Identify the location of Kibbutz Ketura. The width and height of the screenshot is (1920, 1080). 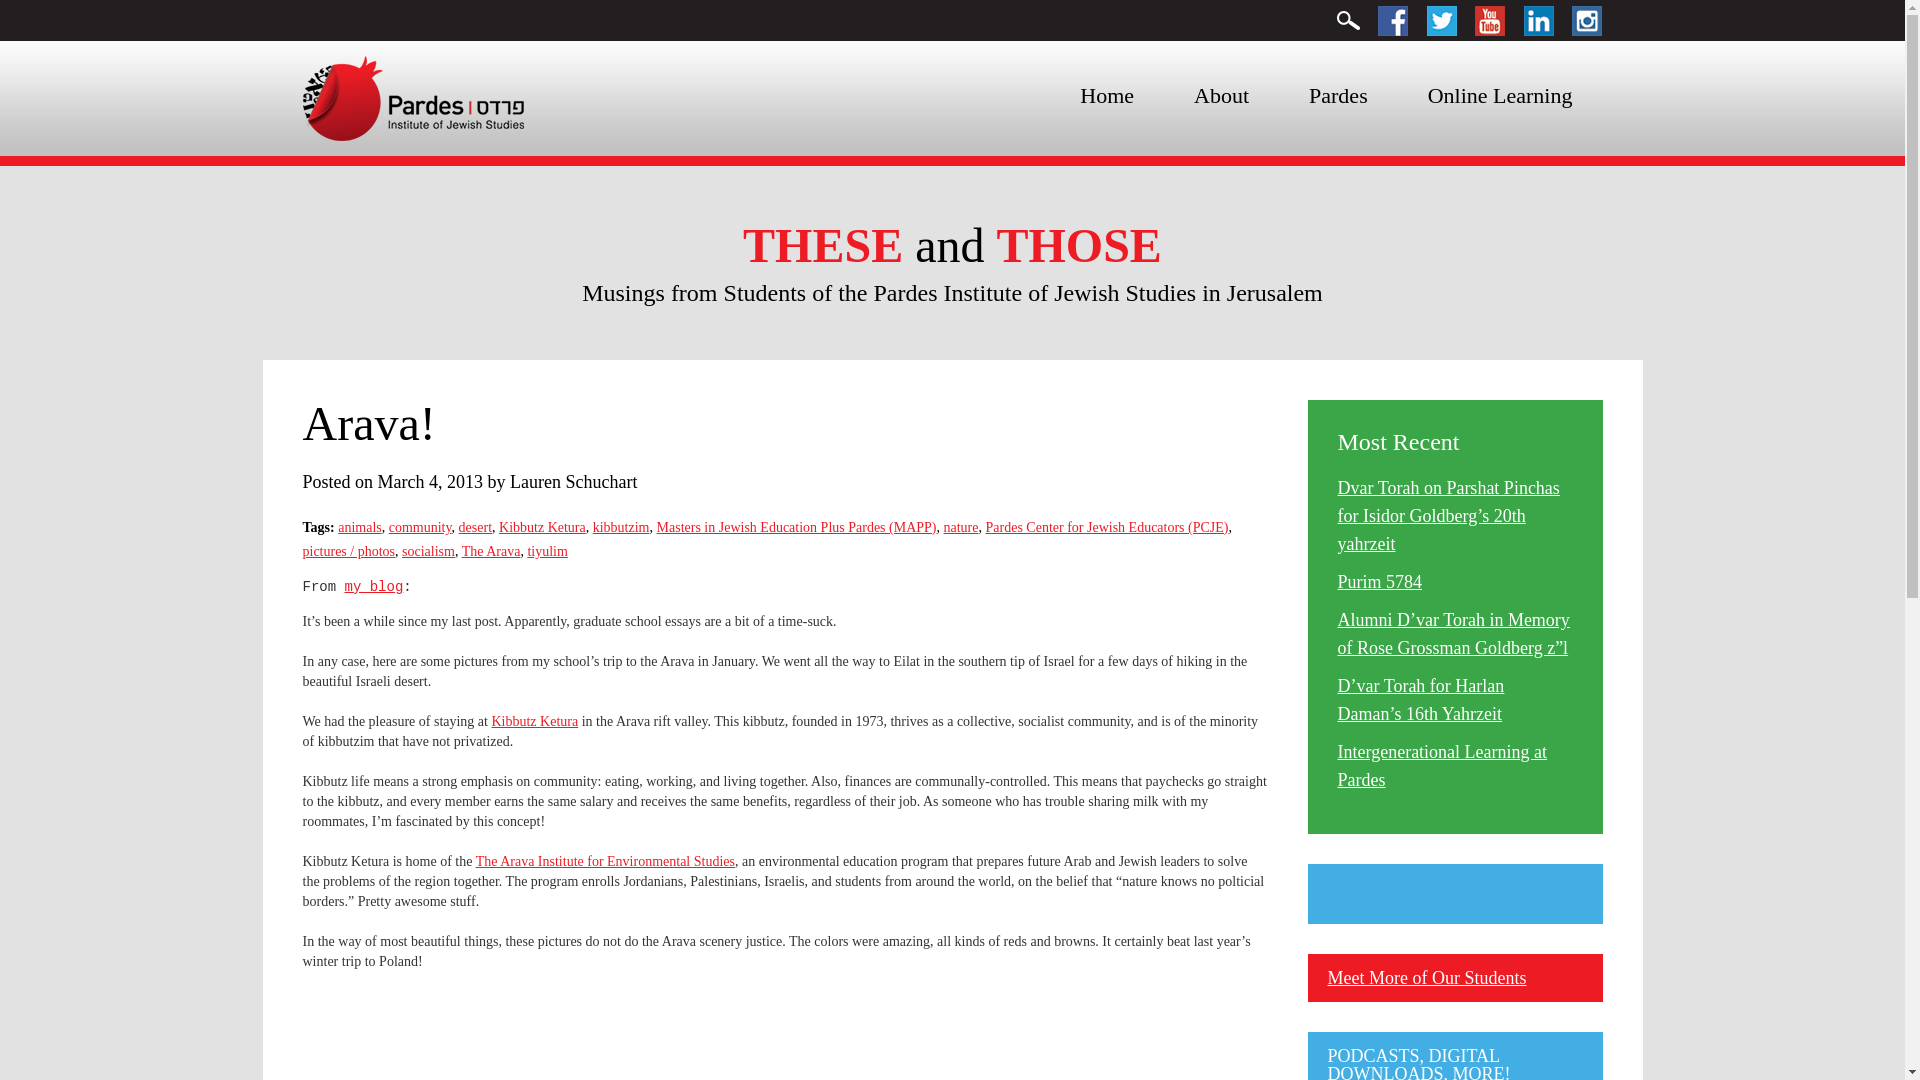
(534, 721).